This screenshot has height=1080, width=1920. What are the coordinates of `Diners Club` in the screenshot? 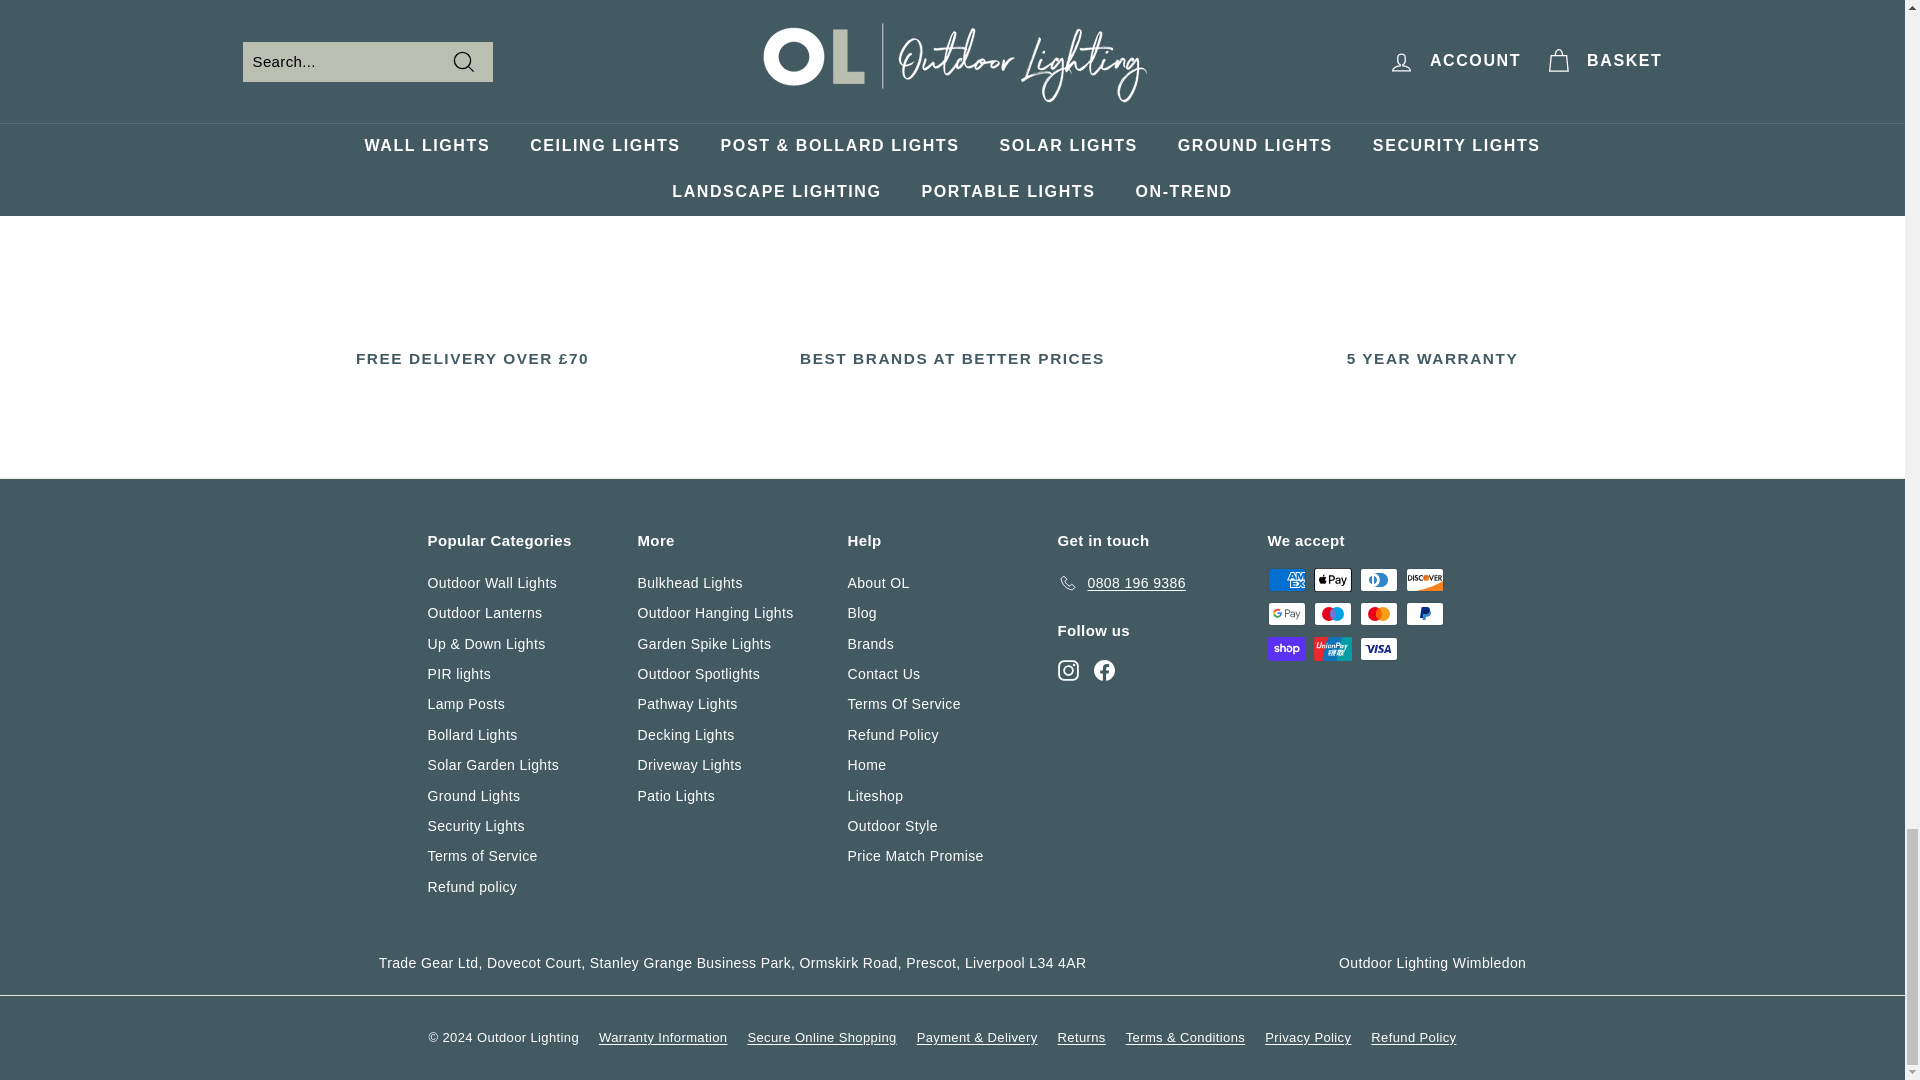 It's located at (1378, 580).